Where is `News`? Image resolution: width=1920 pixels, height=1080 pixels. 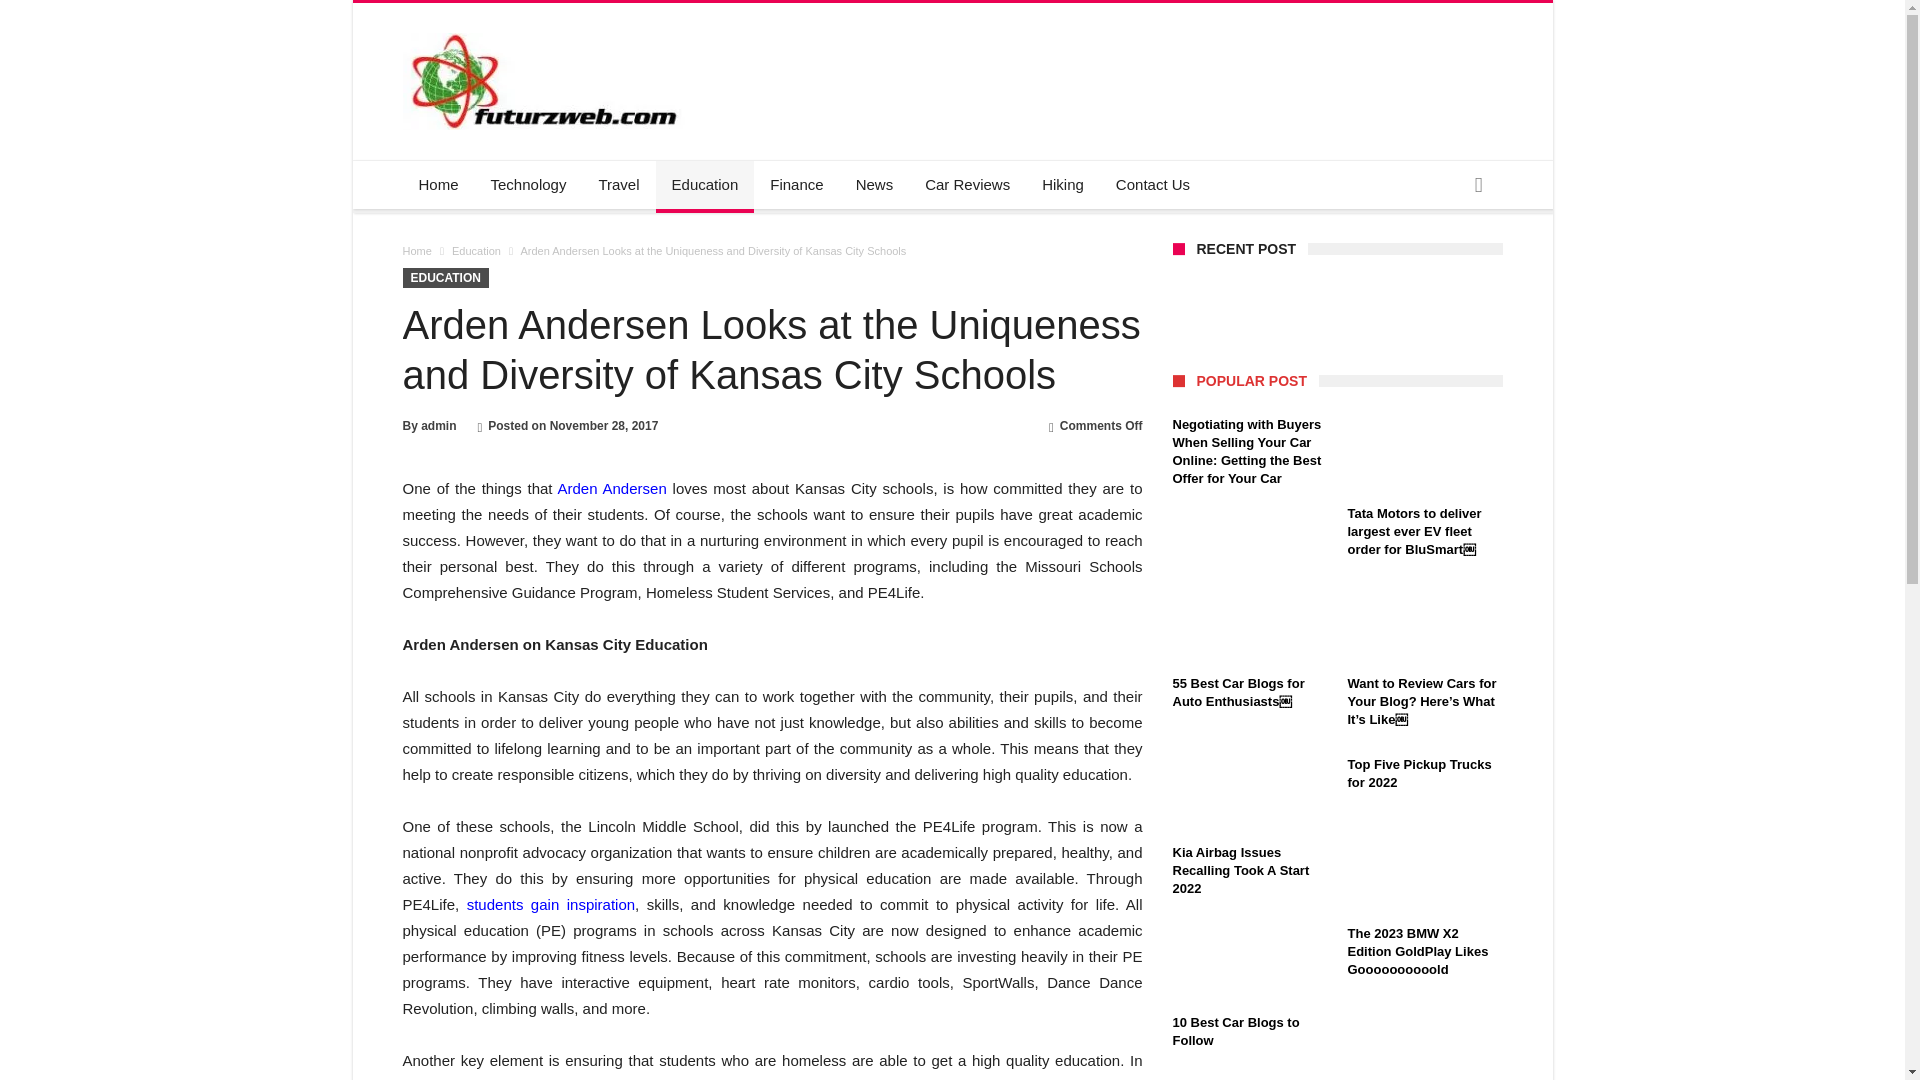 News is located at coordinates (875, 184).